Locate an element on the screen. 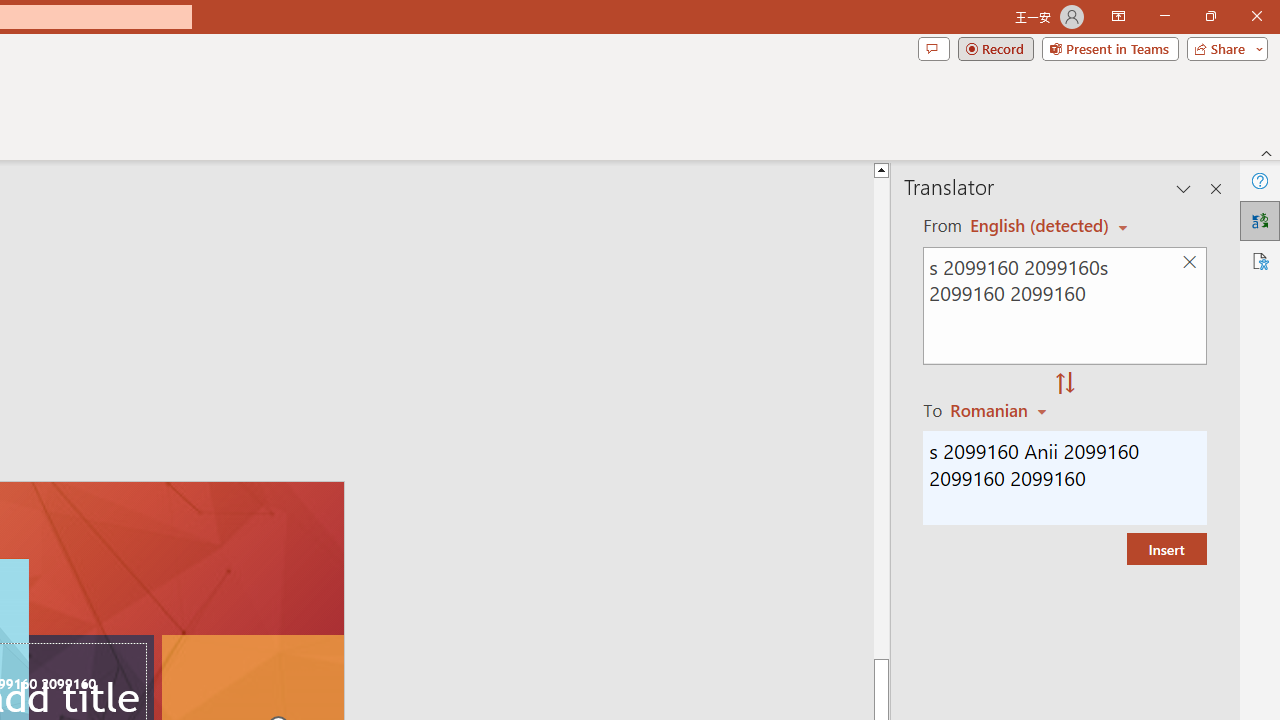 Image resolution: width=1280 pixels, height=720 pixels. Translator is located at coordinates (1260, 220).